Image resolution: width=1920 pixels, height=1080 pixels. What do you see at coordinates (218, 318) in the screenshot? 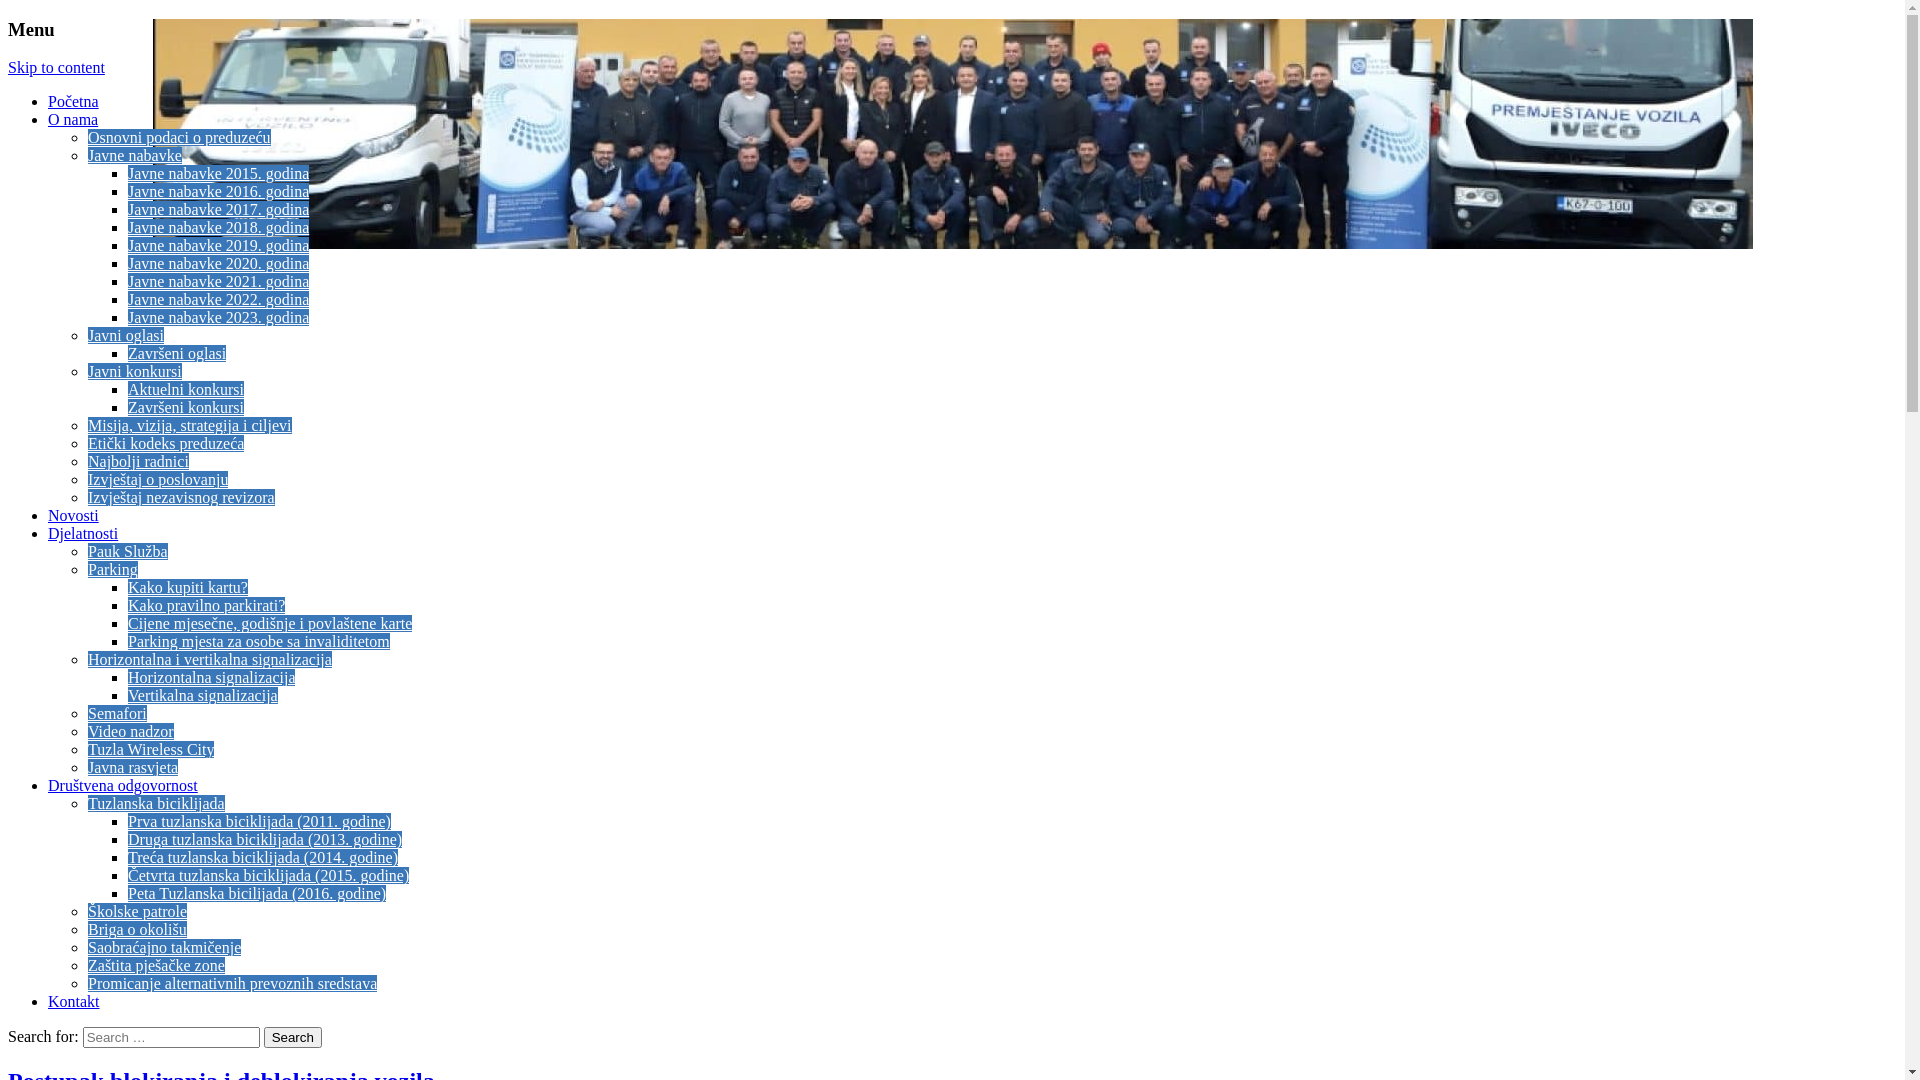
I see `Javne nabavke 2023. godina` at bounding box center [218, 318].